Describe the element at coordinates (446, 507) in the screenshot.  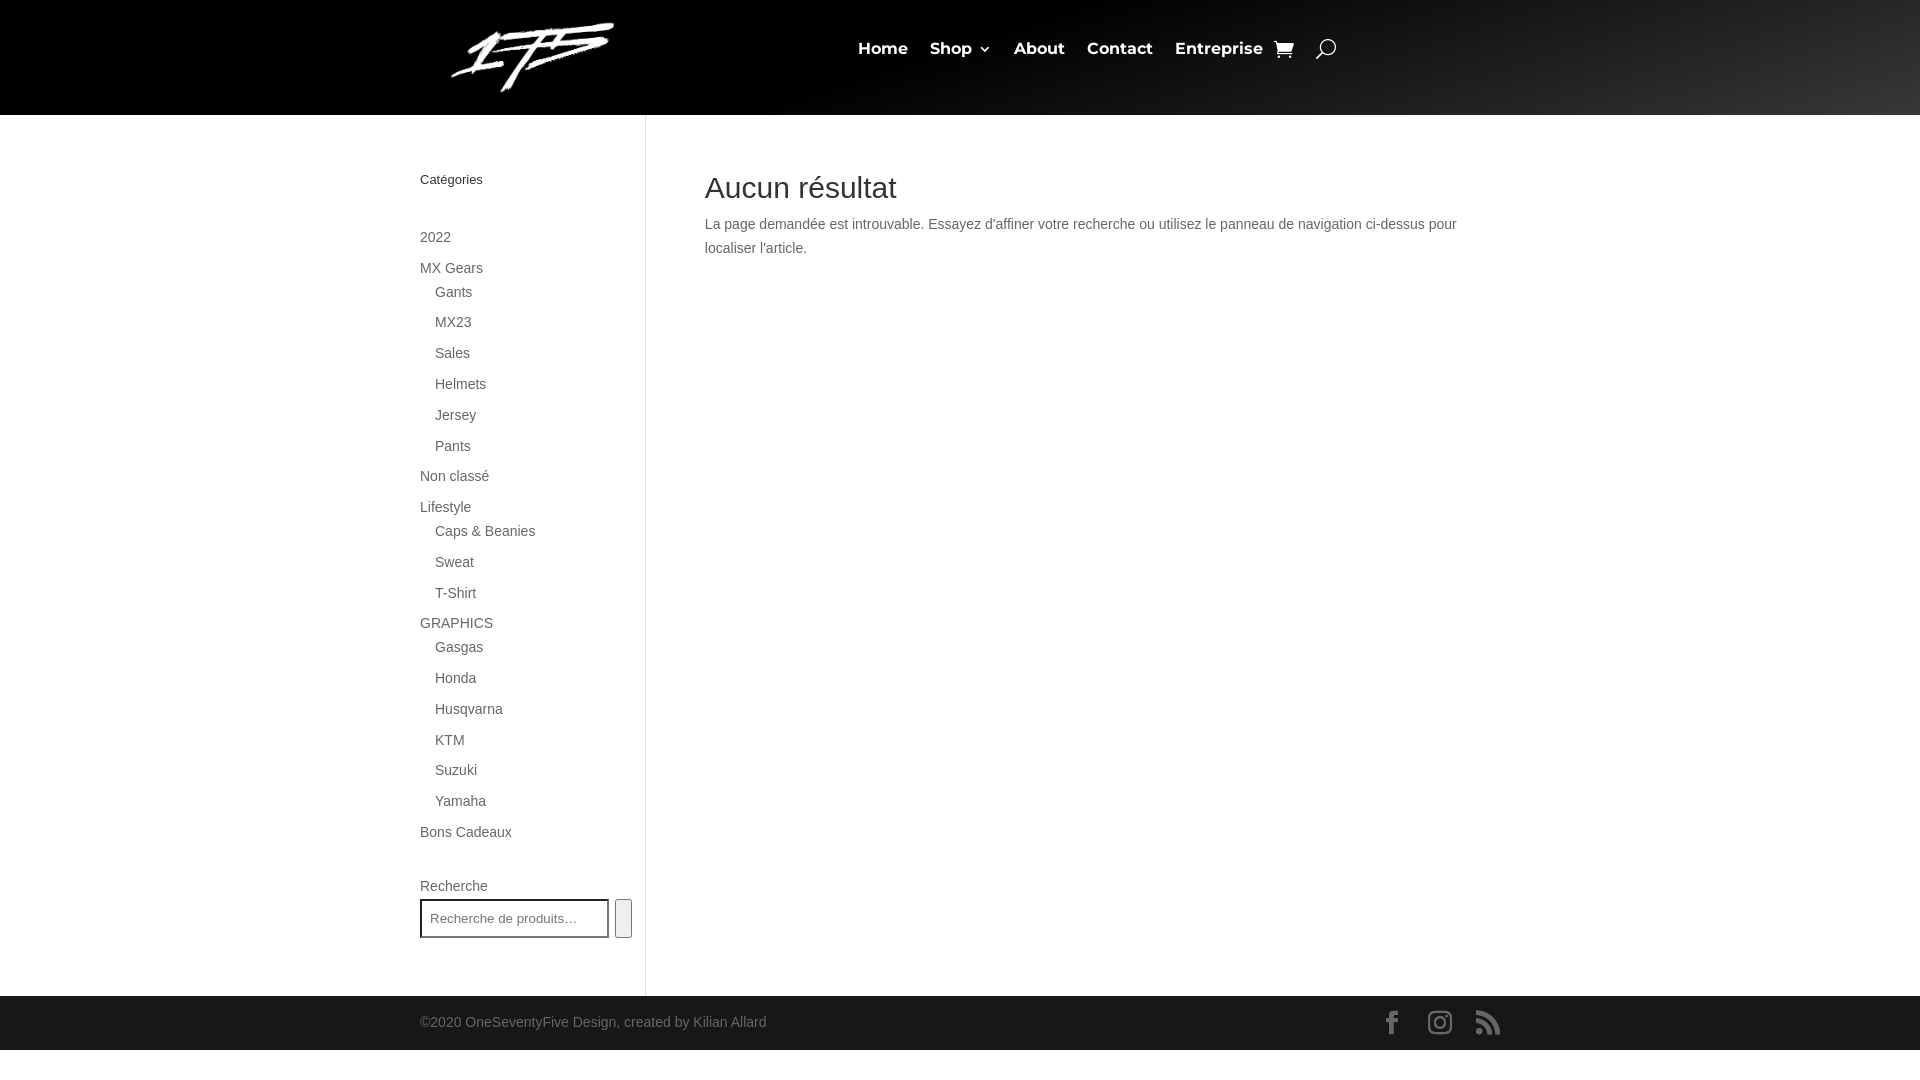
I see `Lifestyle` at that location.